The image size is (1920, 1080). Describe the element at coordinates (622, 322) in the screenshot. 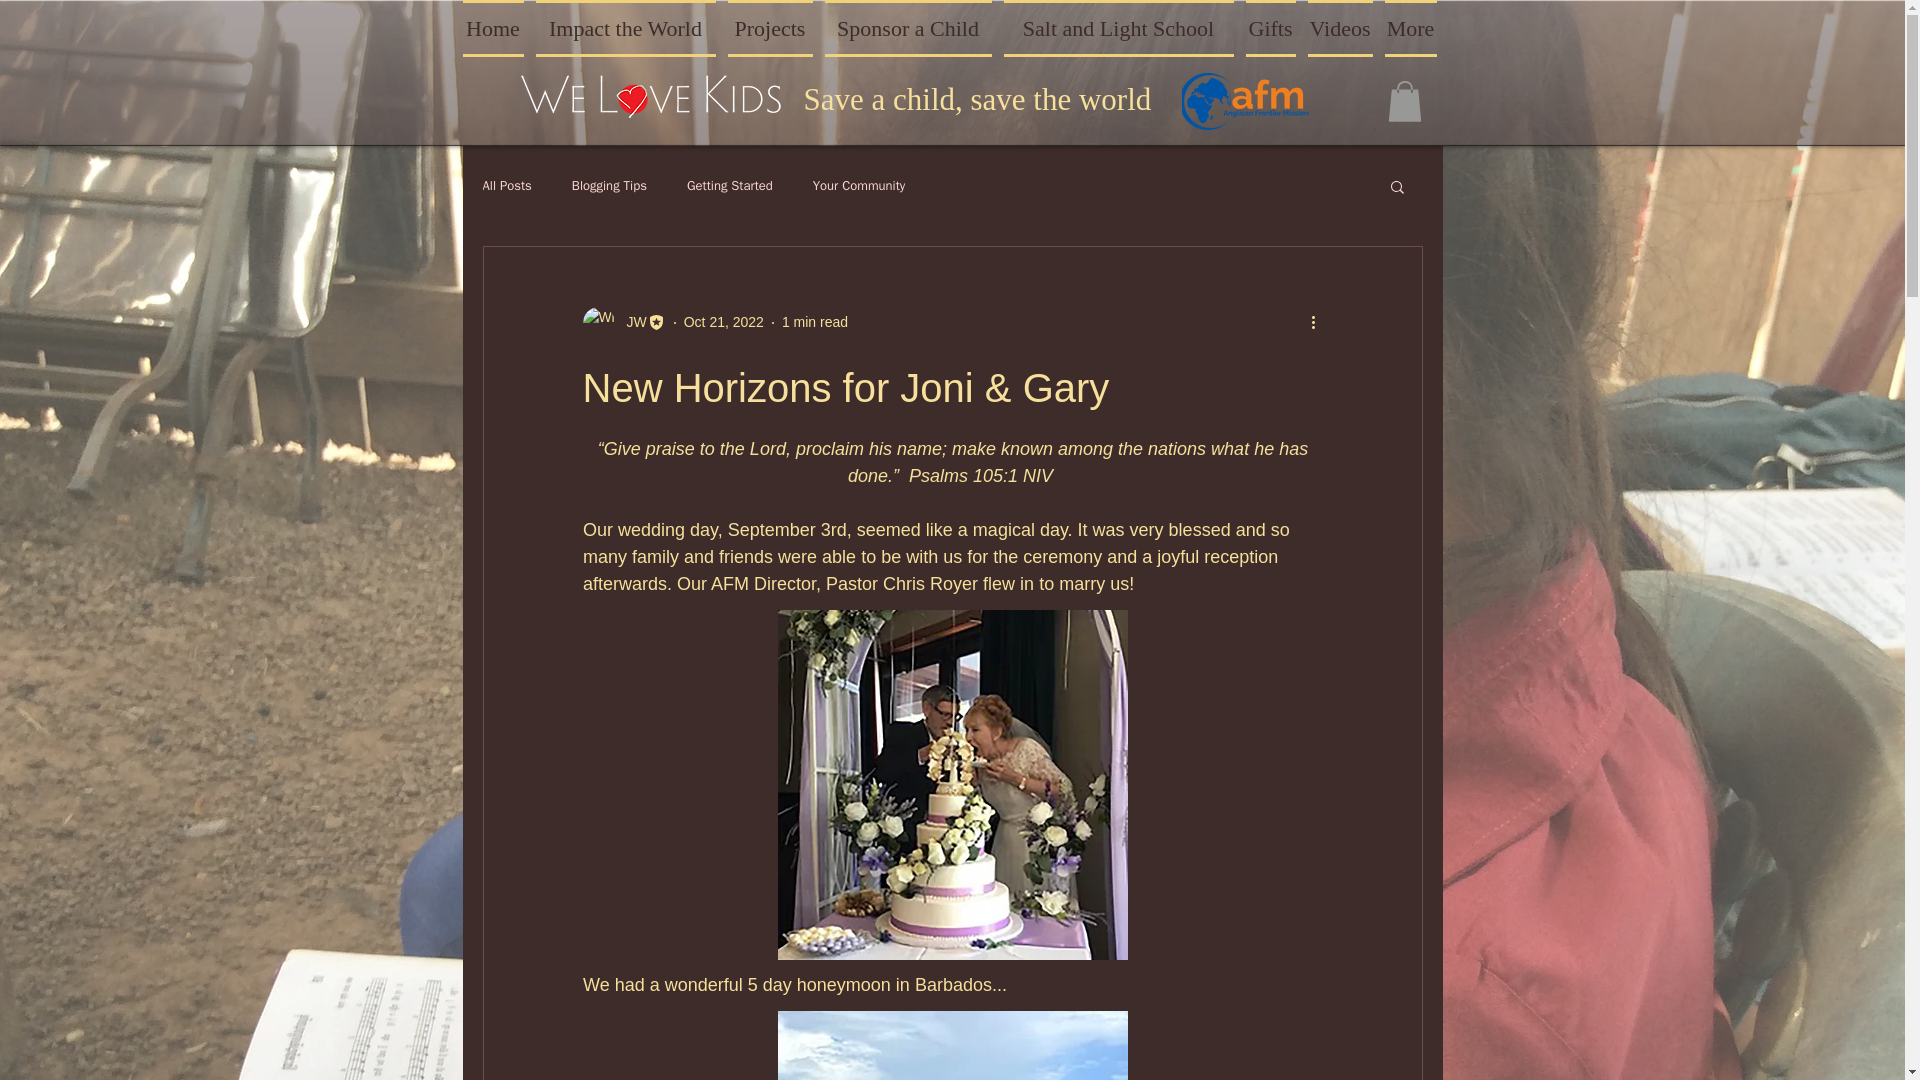

I see `JW` at that location.